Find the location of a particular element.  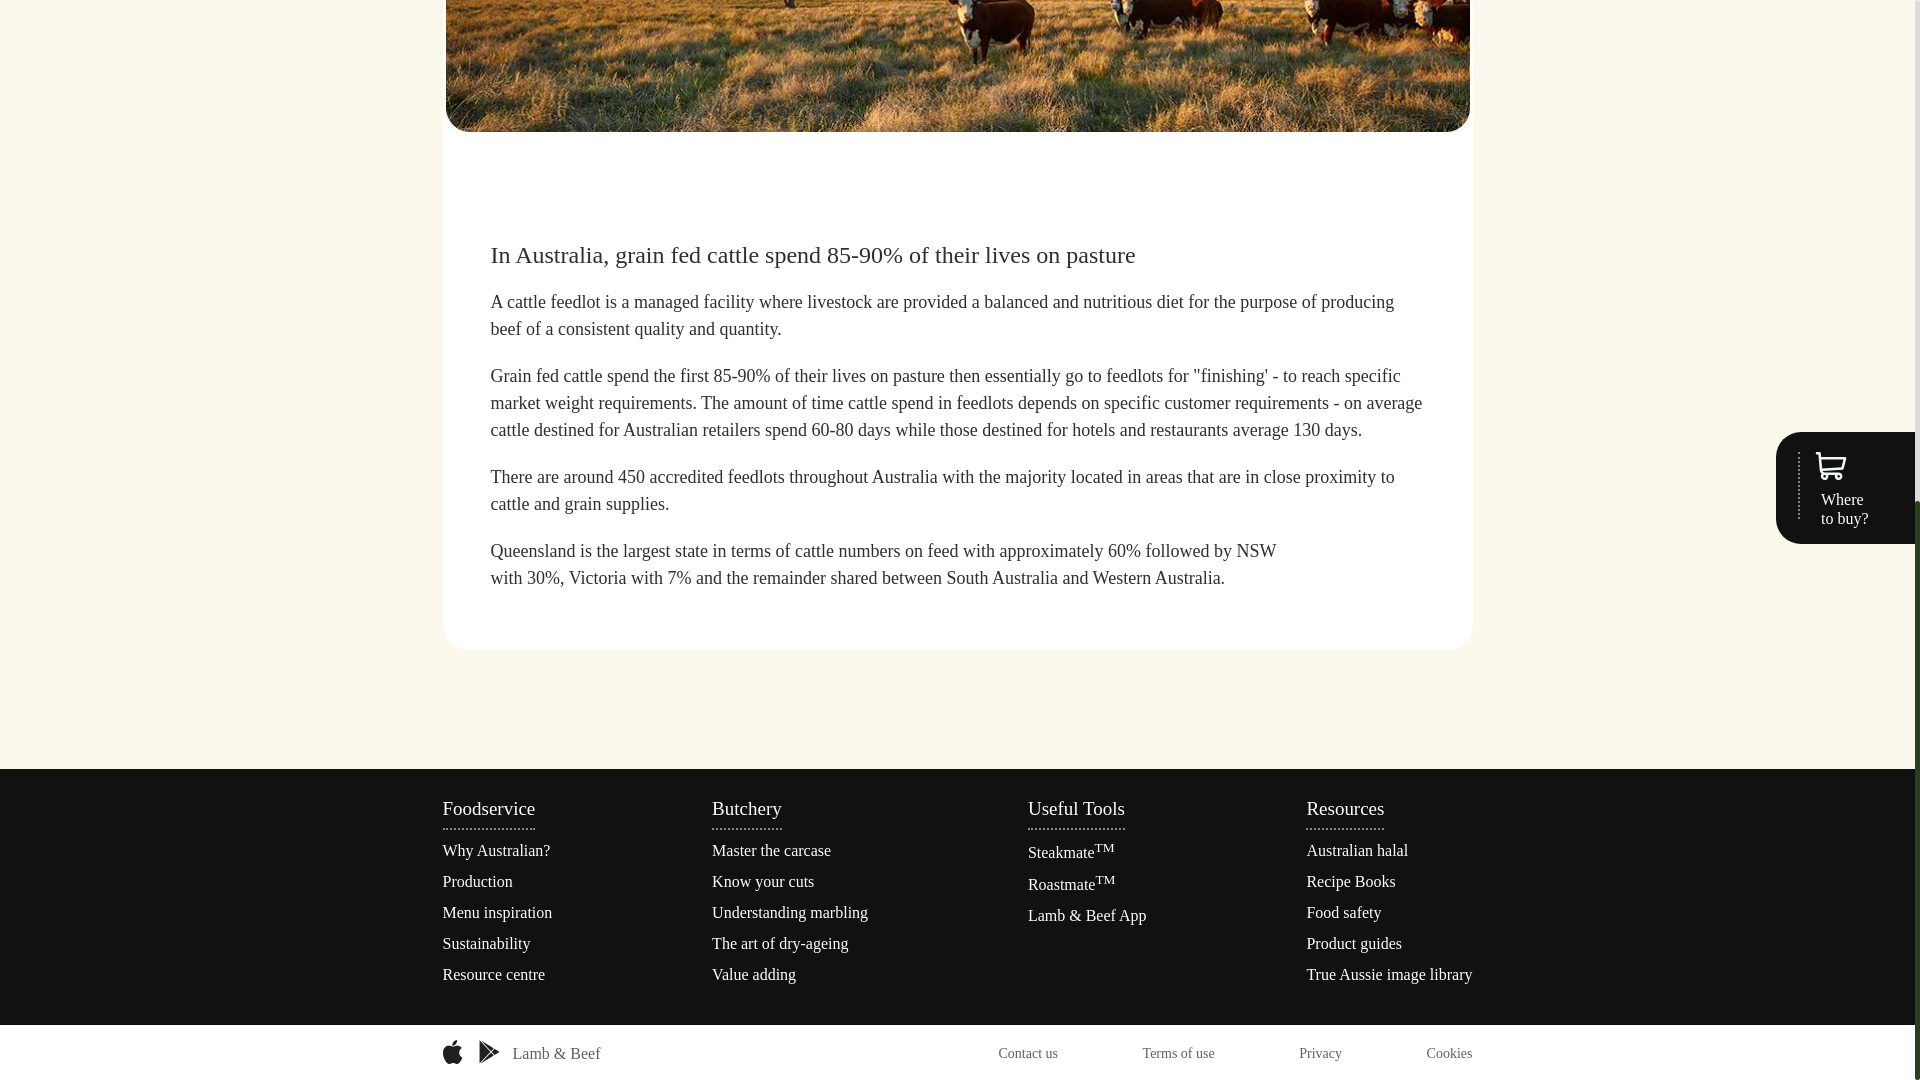

Foodservice is located at coordinates (488, 808).